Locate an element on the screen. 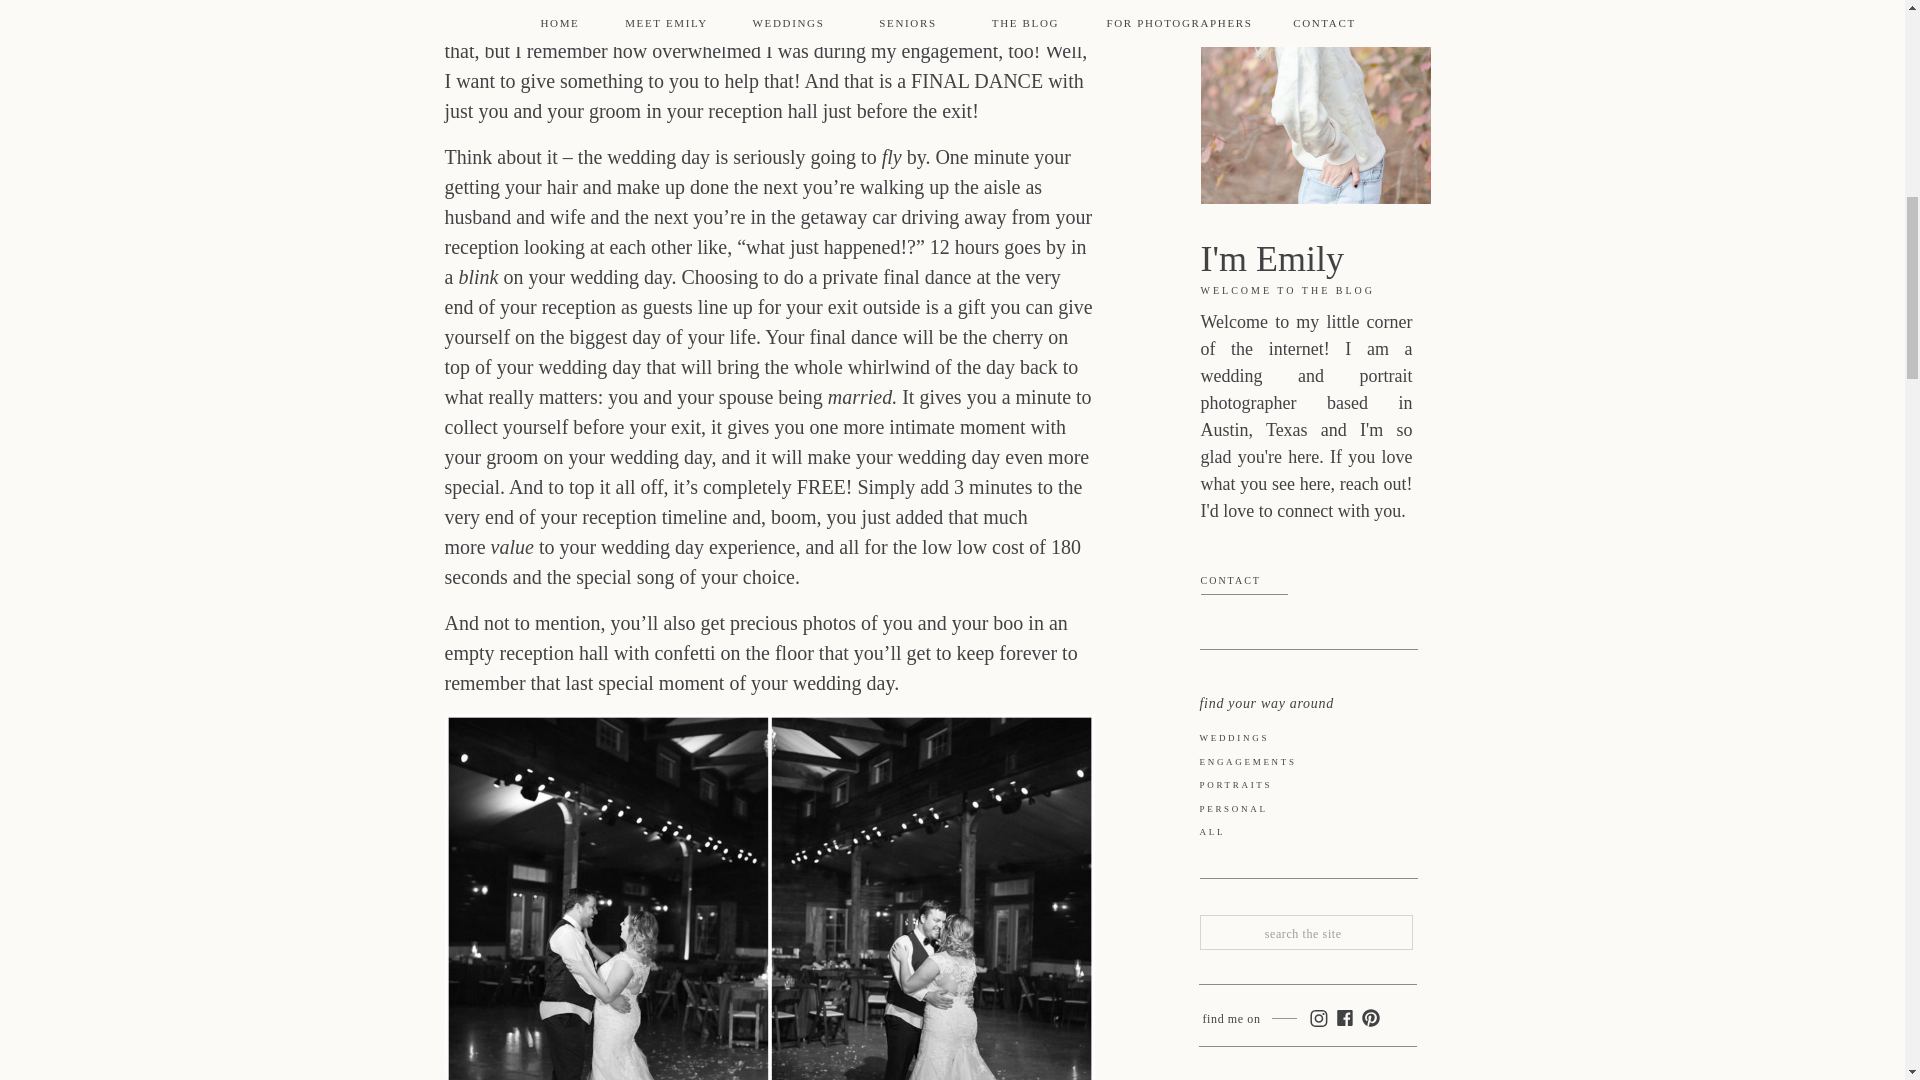 The image size is (1920, 1080). Instagram-color Created with Sketch. is located at coordinates (1316, 1018).